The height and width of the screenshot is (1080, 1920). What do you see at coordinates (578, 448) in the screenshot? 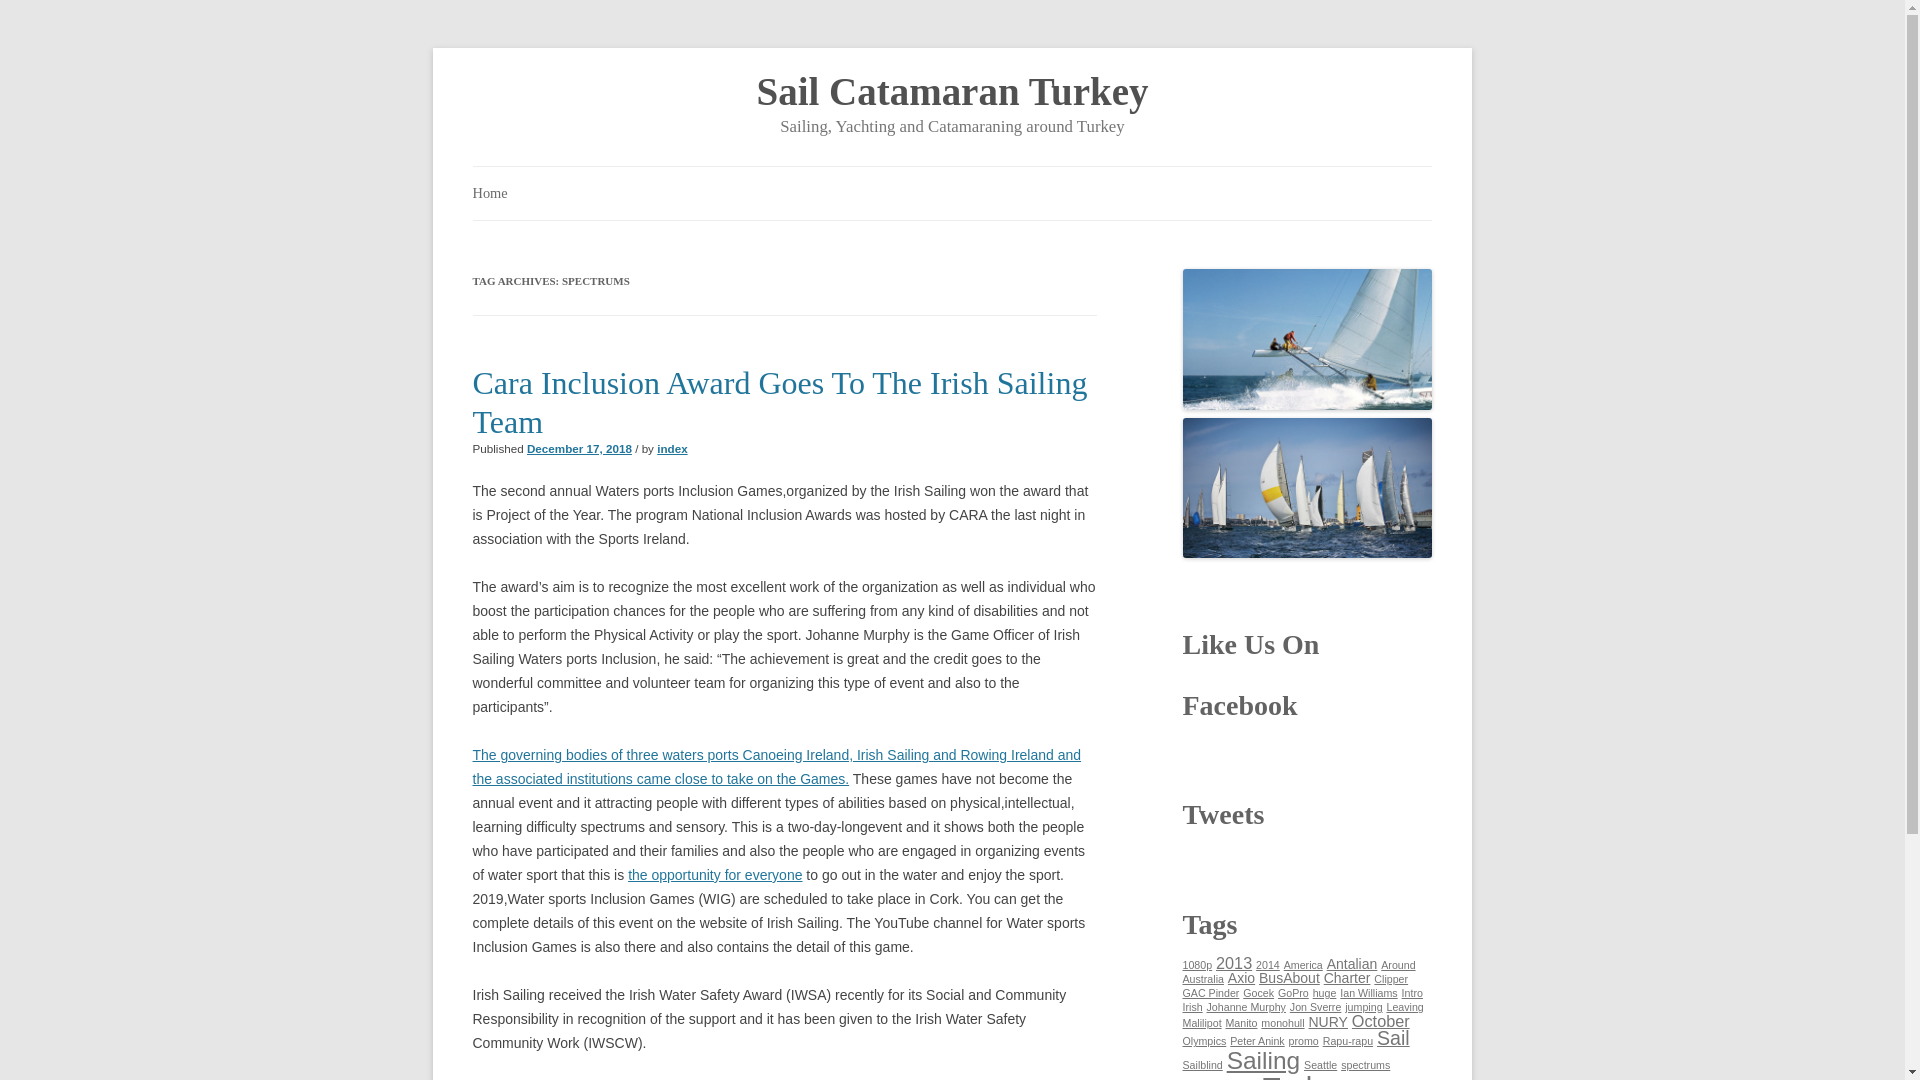
I see `11:58 am` at bounding box center [578, 448].